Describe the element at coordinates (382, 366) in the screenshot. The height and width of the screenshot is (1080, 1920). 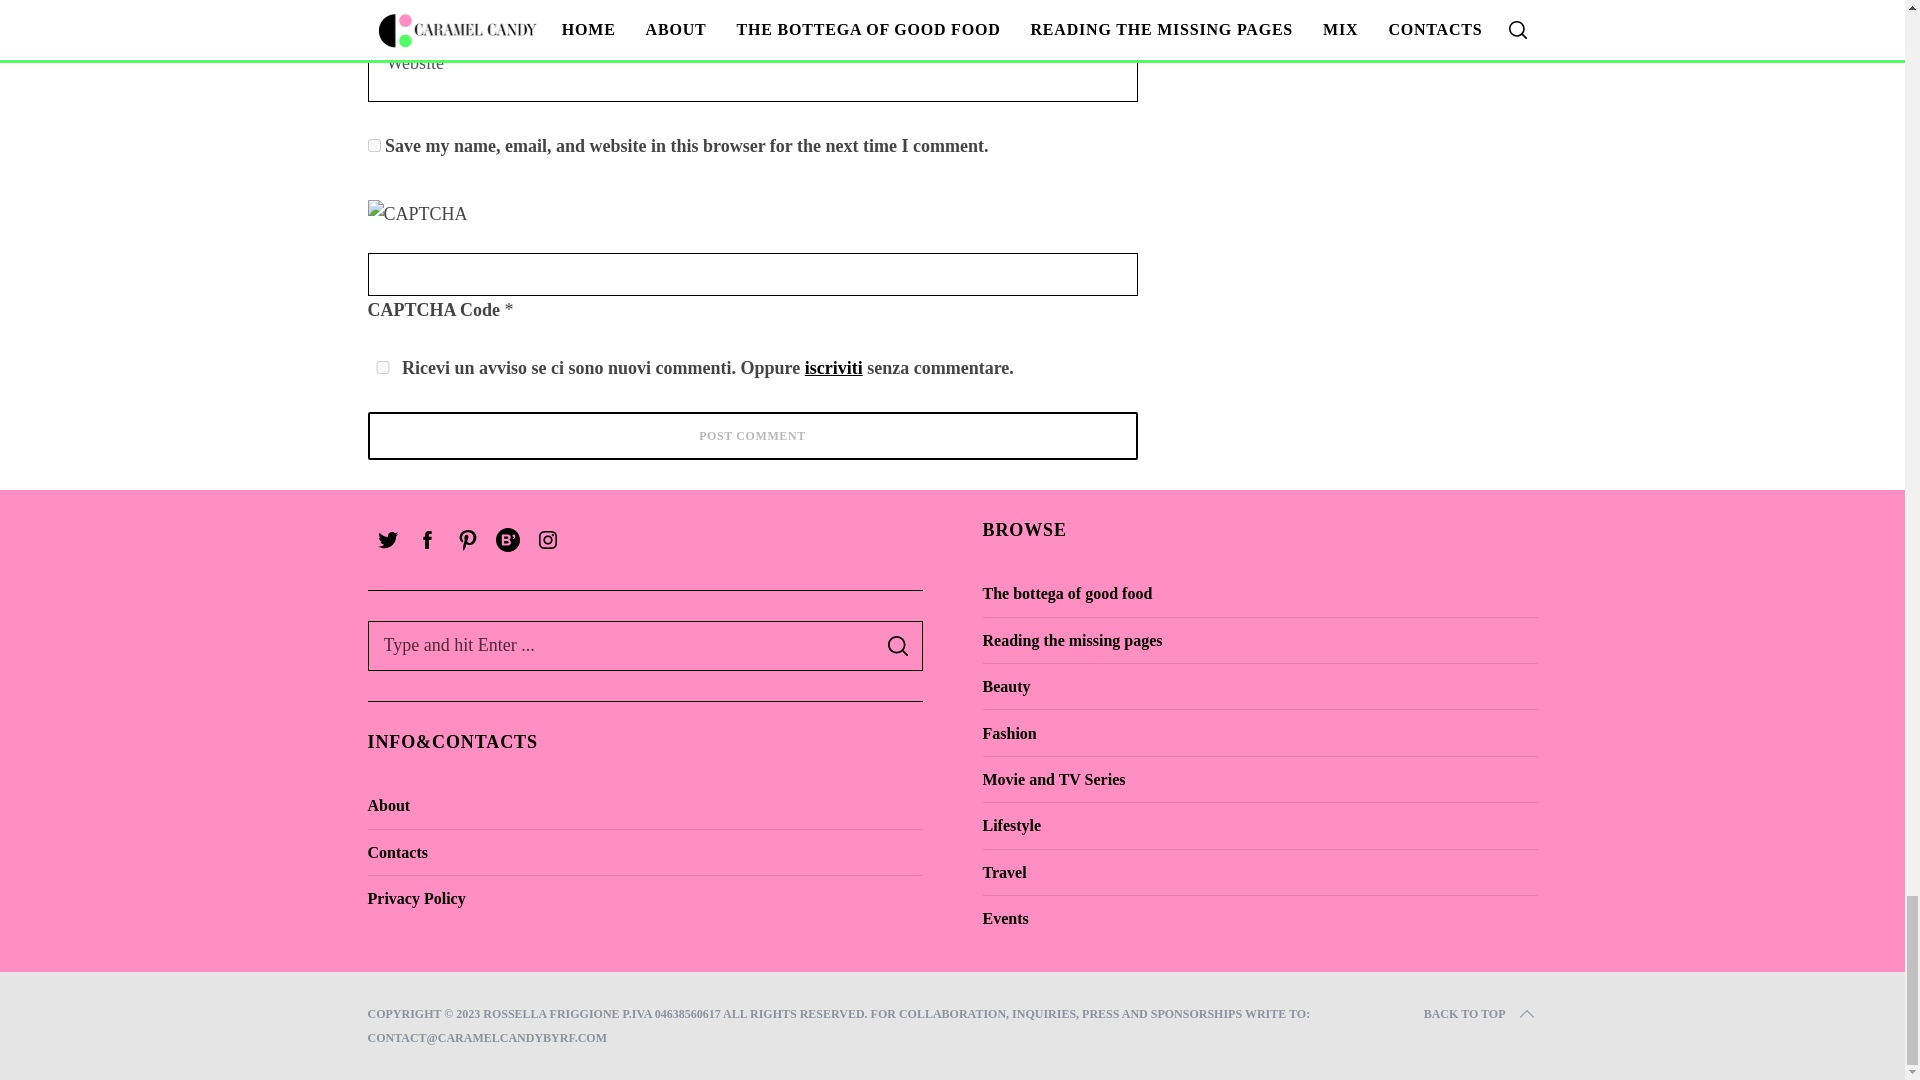
I see `yes` at that location.